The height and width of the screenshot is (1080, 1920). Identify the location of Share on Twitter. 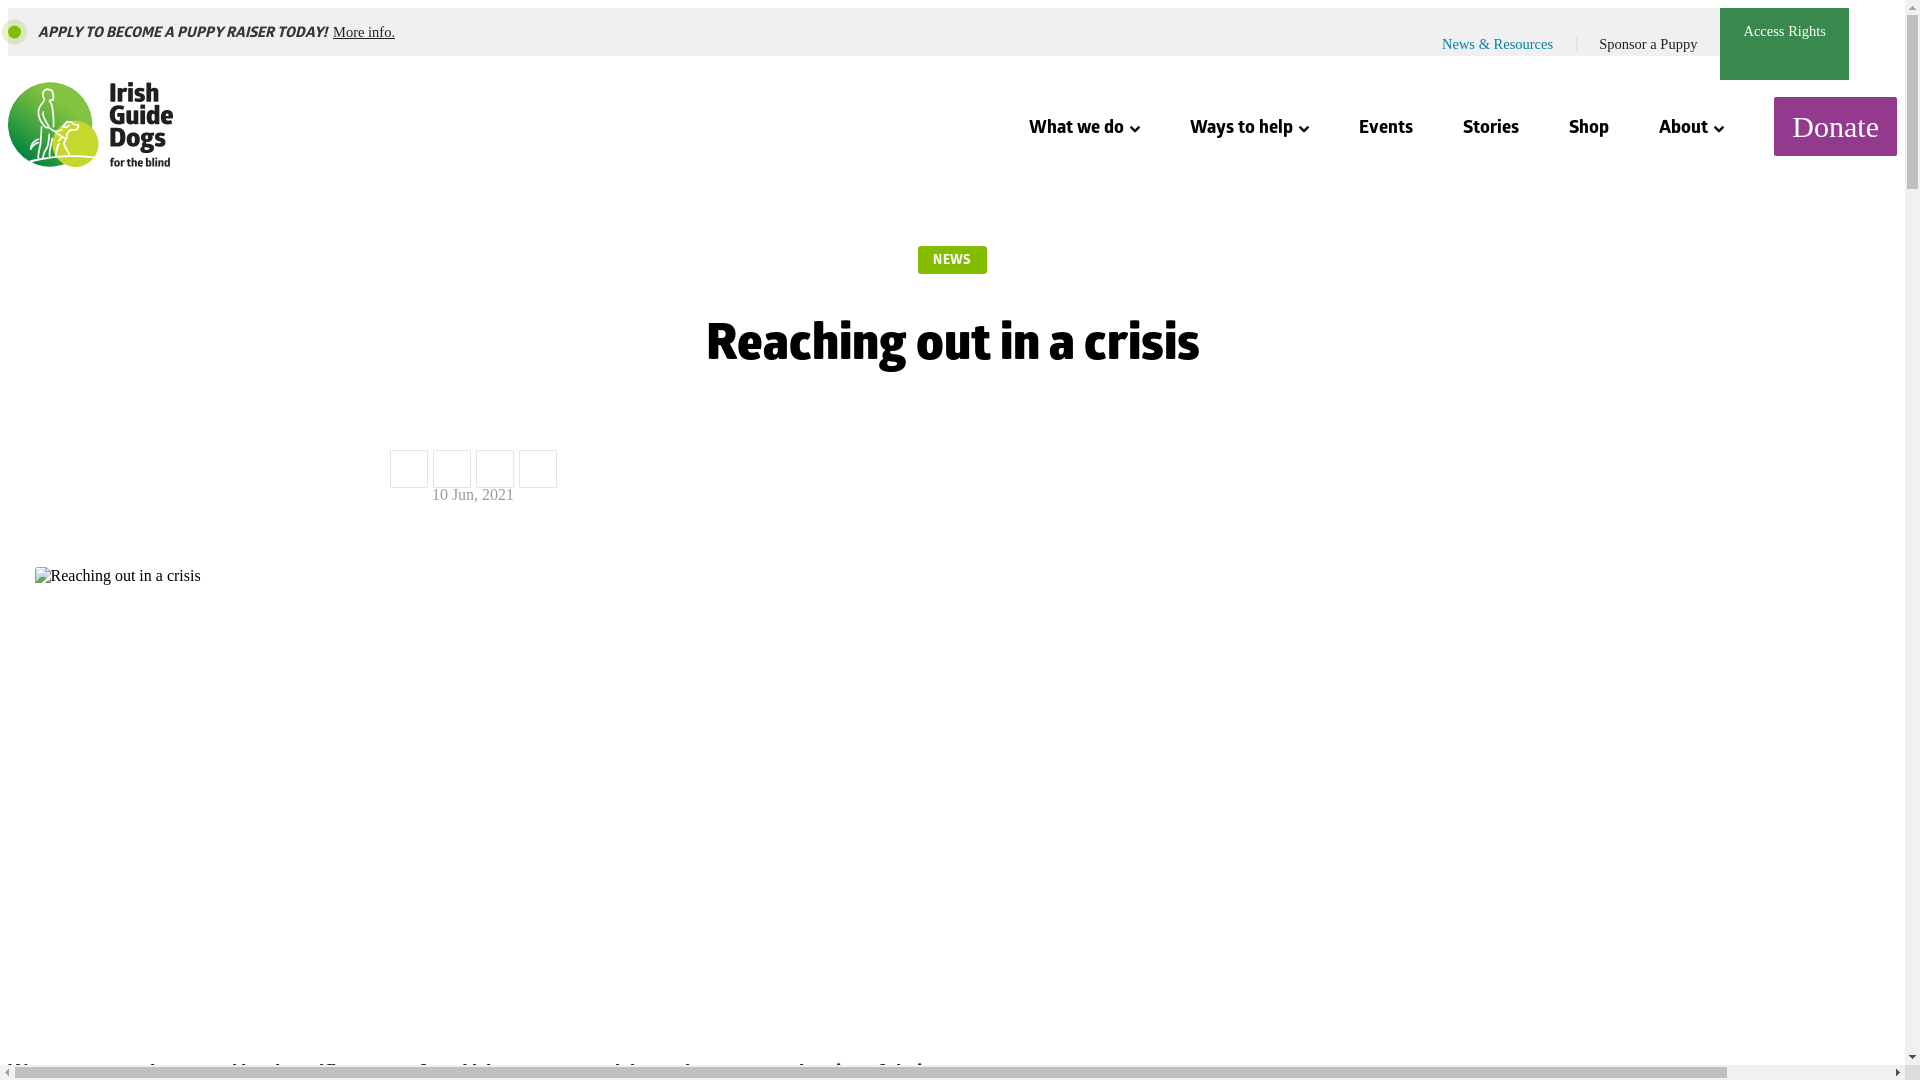
(495, 469).